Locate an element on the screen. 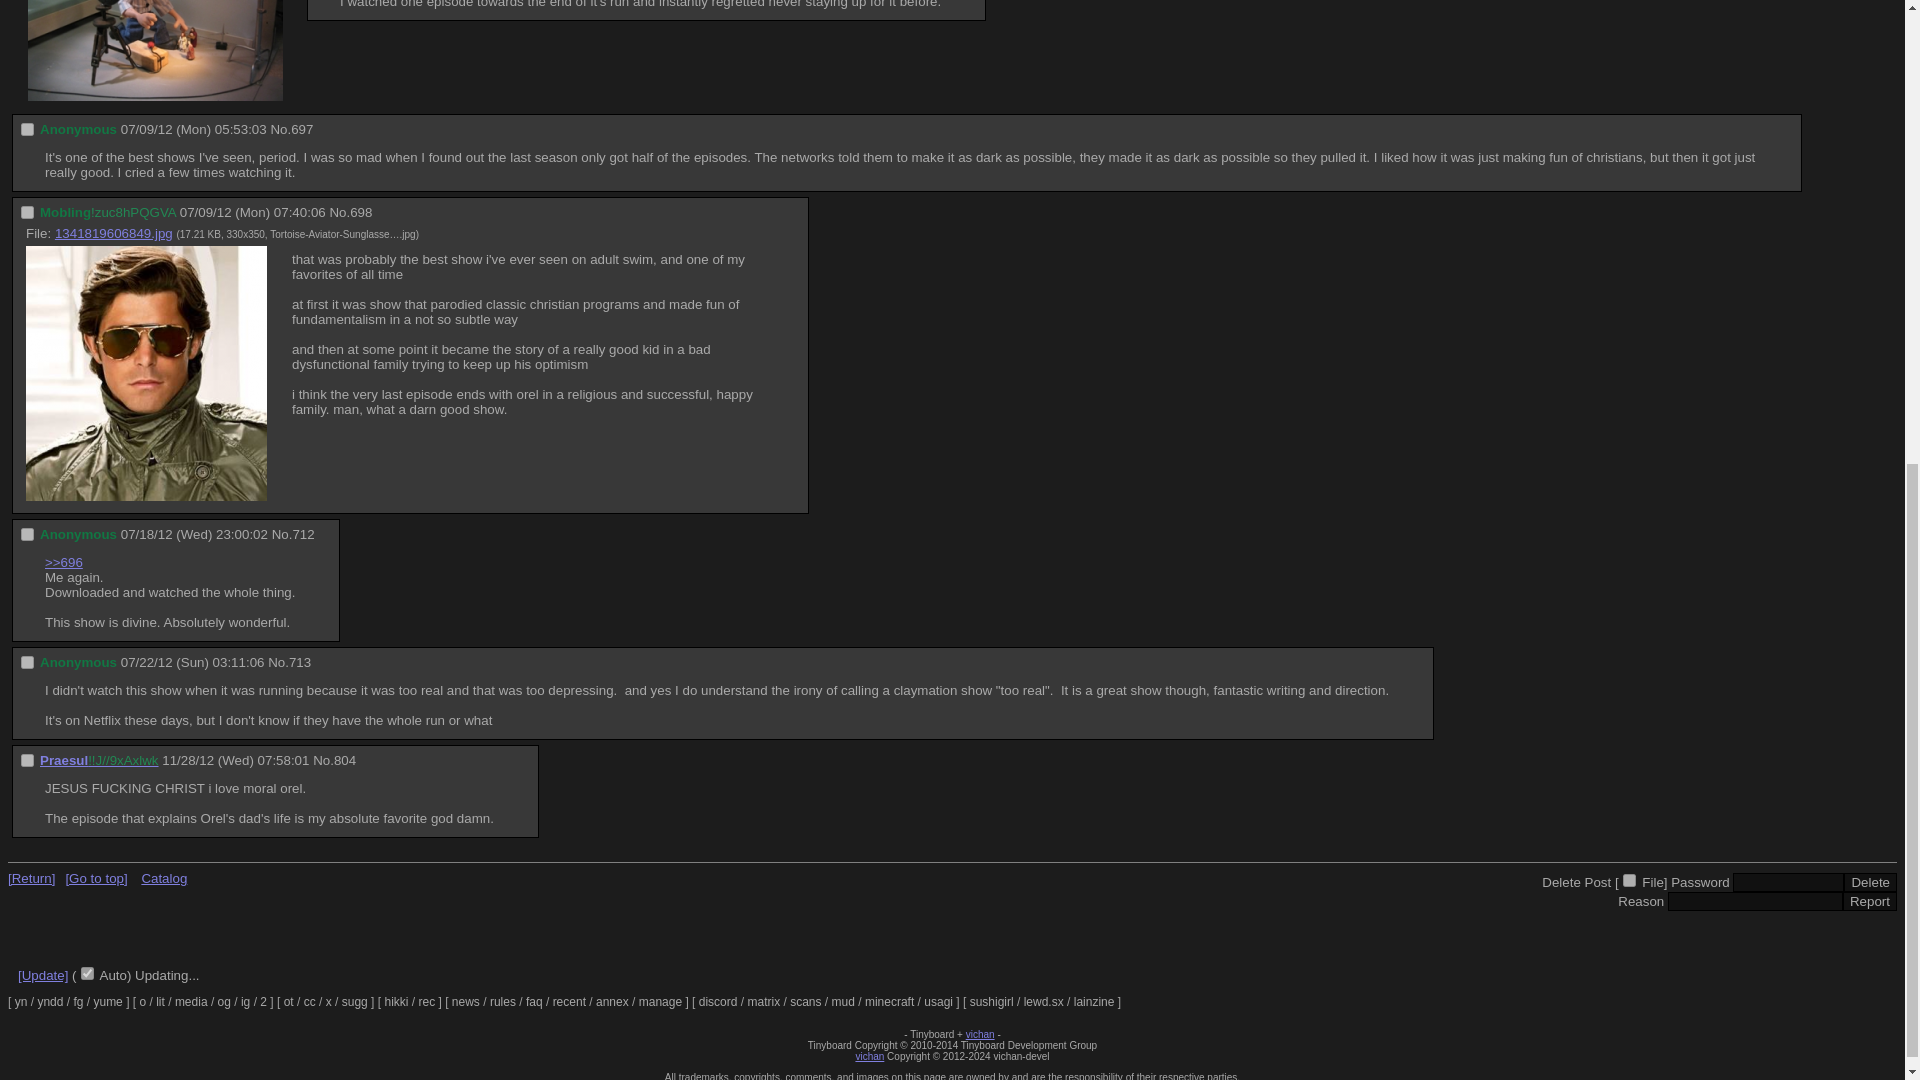 The image size is (1920, 1080). on is located at coordinates (28, 130).